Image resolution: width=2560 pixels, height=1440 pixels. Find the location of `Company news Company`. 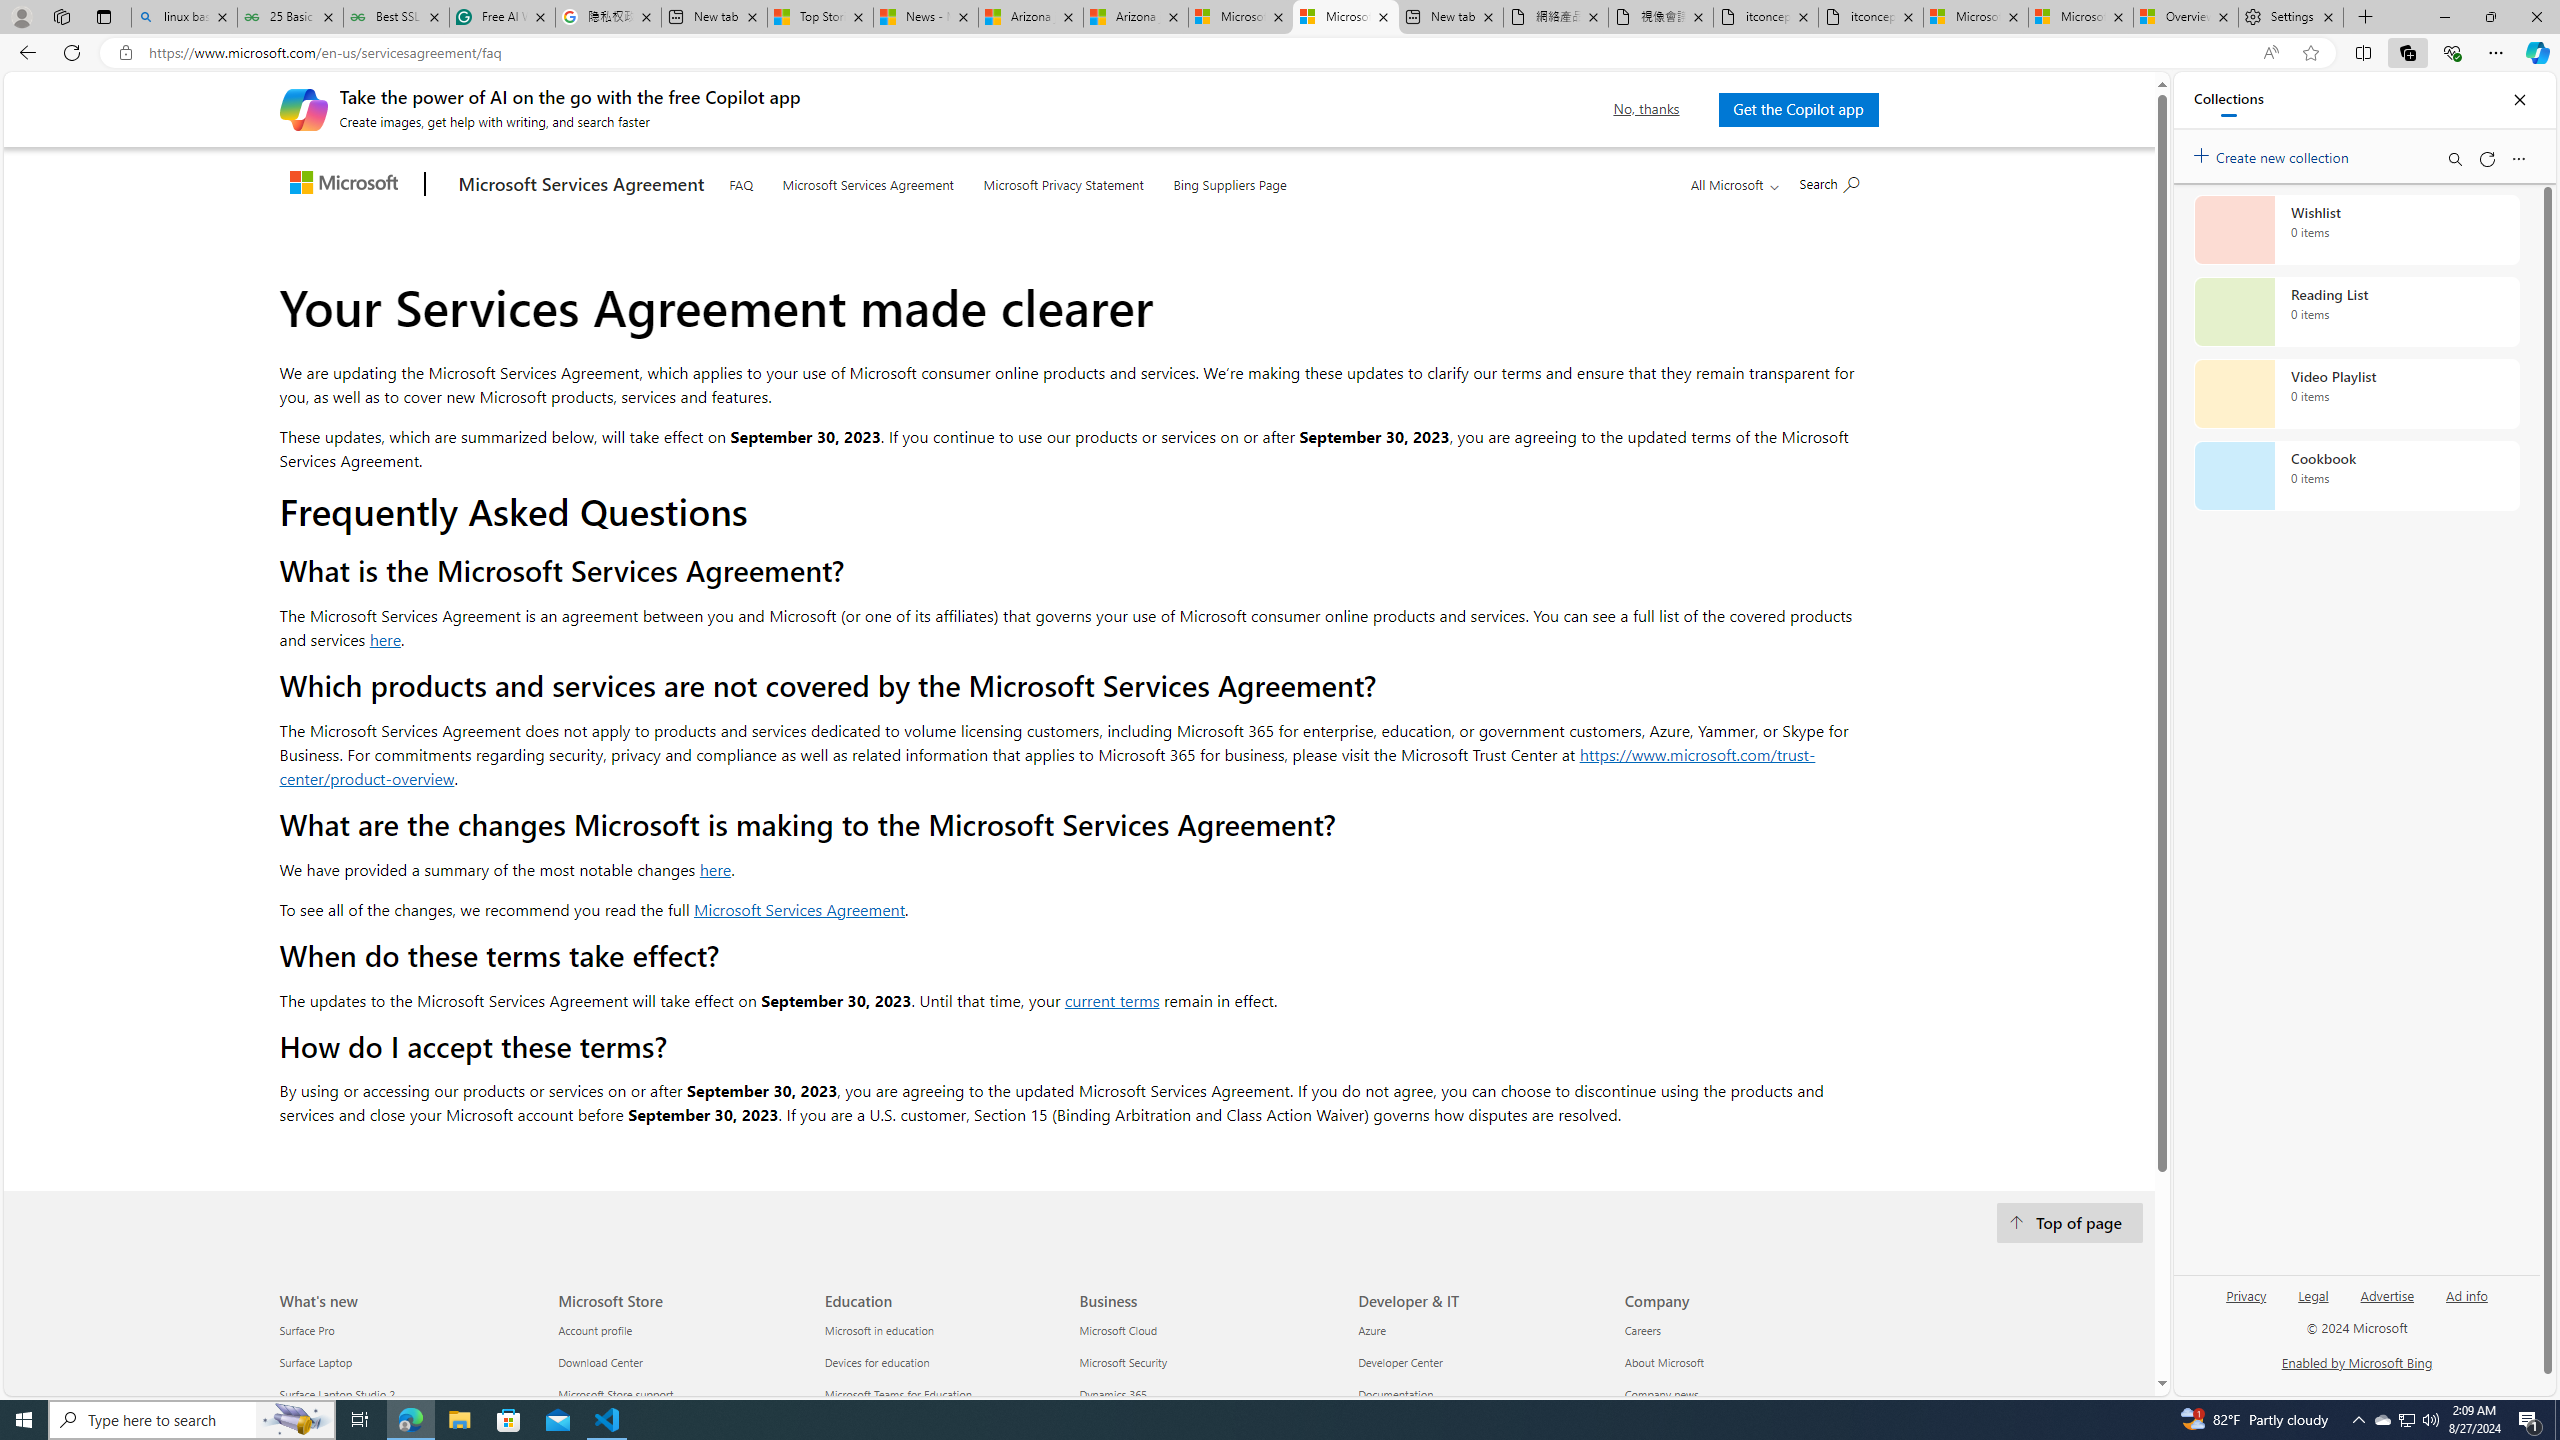

Company news Company is located at coordinates (1661, 1394).